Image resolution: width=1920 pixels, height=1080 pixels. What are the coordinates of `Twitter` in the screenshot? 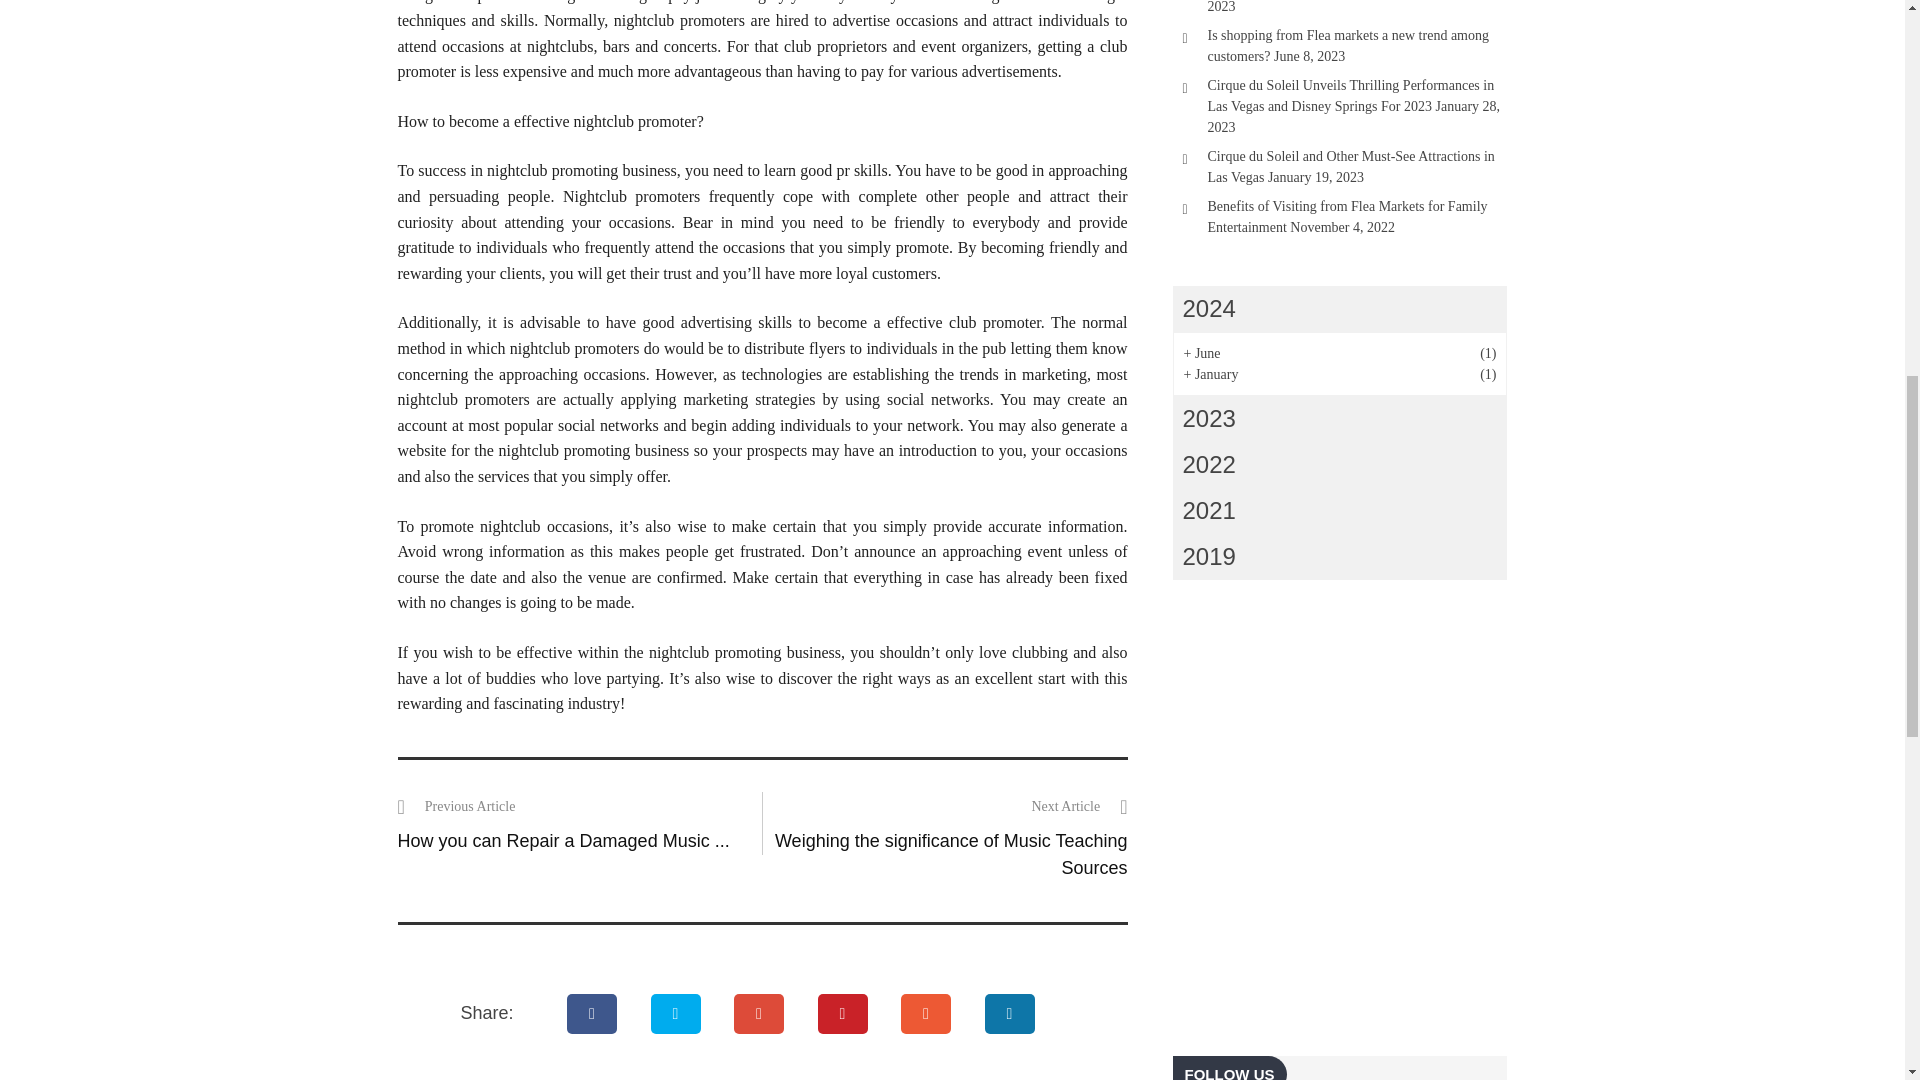 It's located at (676, 1013).